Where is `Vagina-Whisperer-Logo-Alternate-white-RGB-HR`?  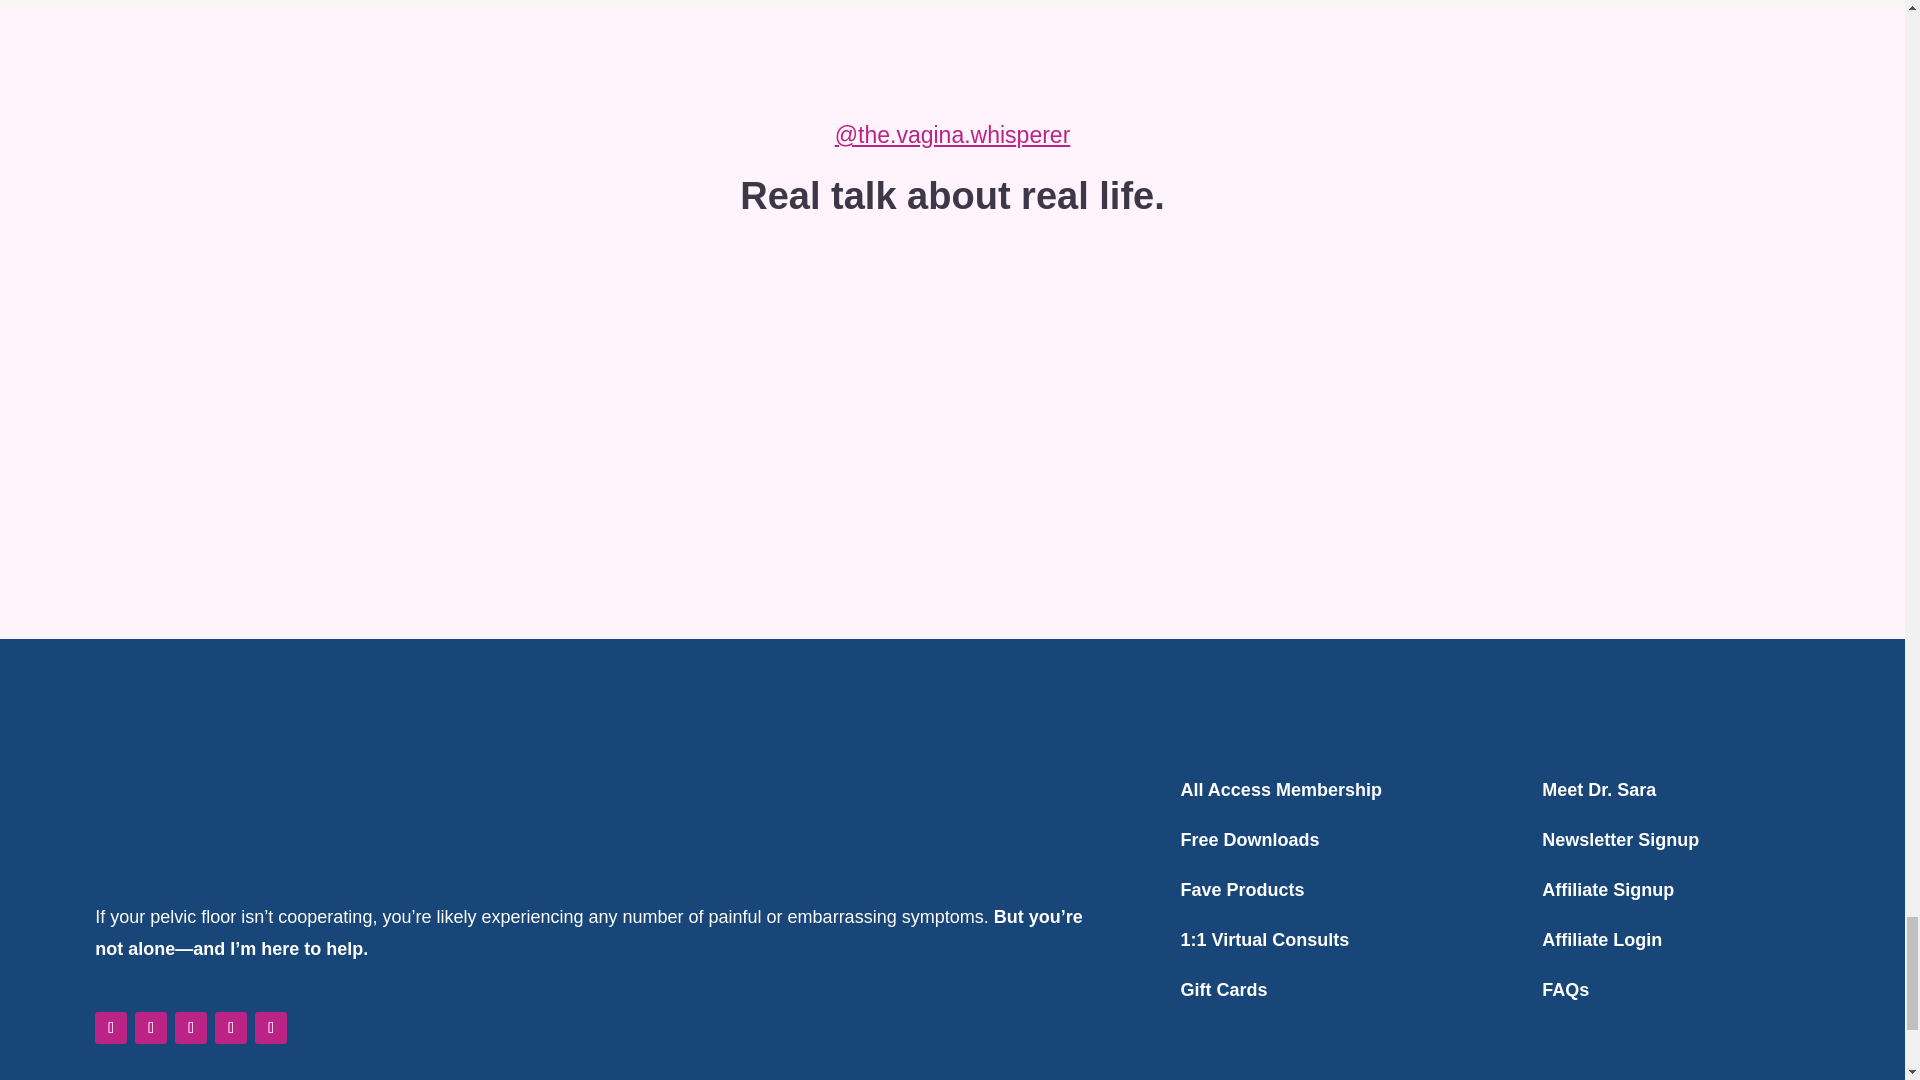 Vagina-Whisperer-Logo-Alternate-white-RGB-HR is located at coordinates (242, 814).